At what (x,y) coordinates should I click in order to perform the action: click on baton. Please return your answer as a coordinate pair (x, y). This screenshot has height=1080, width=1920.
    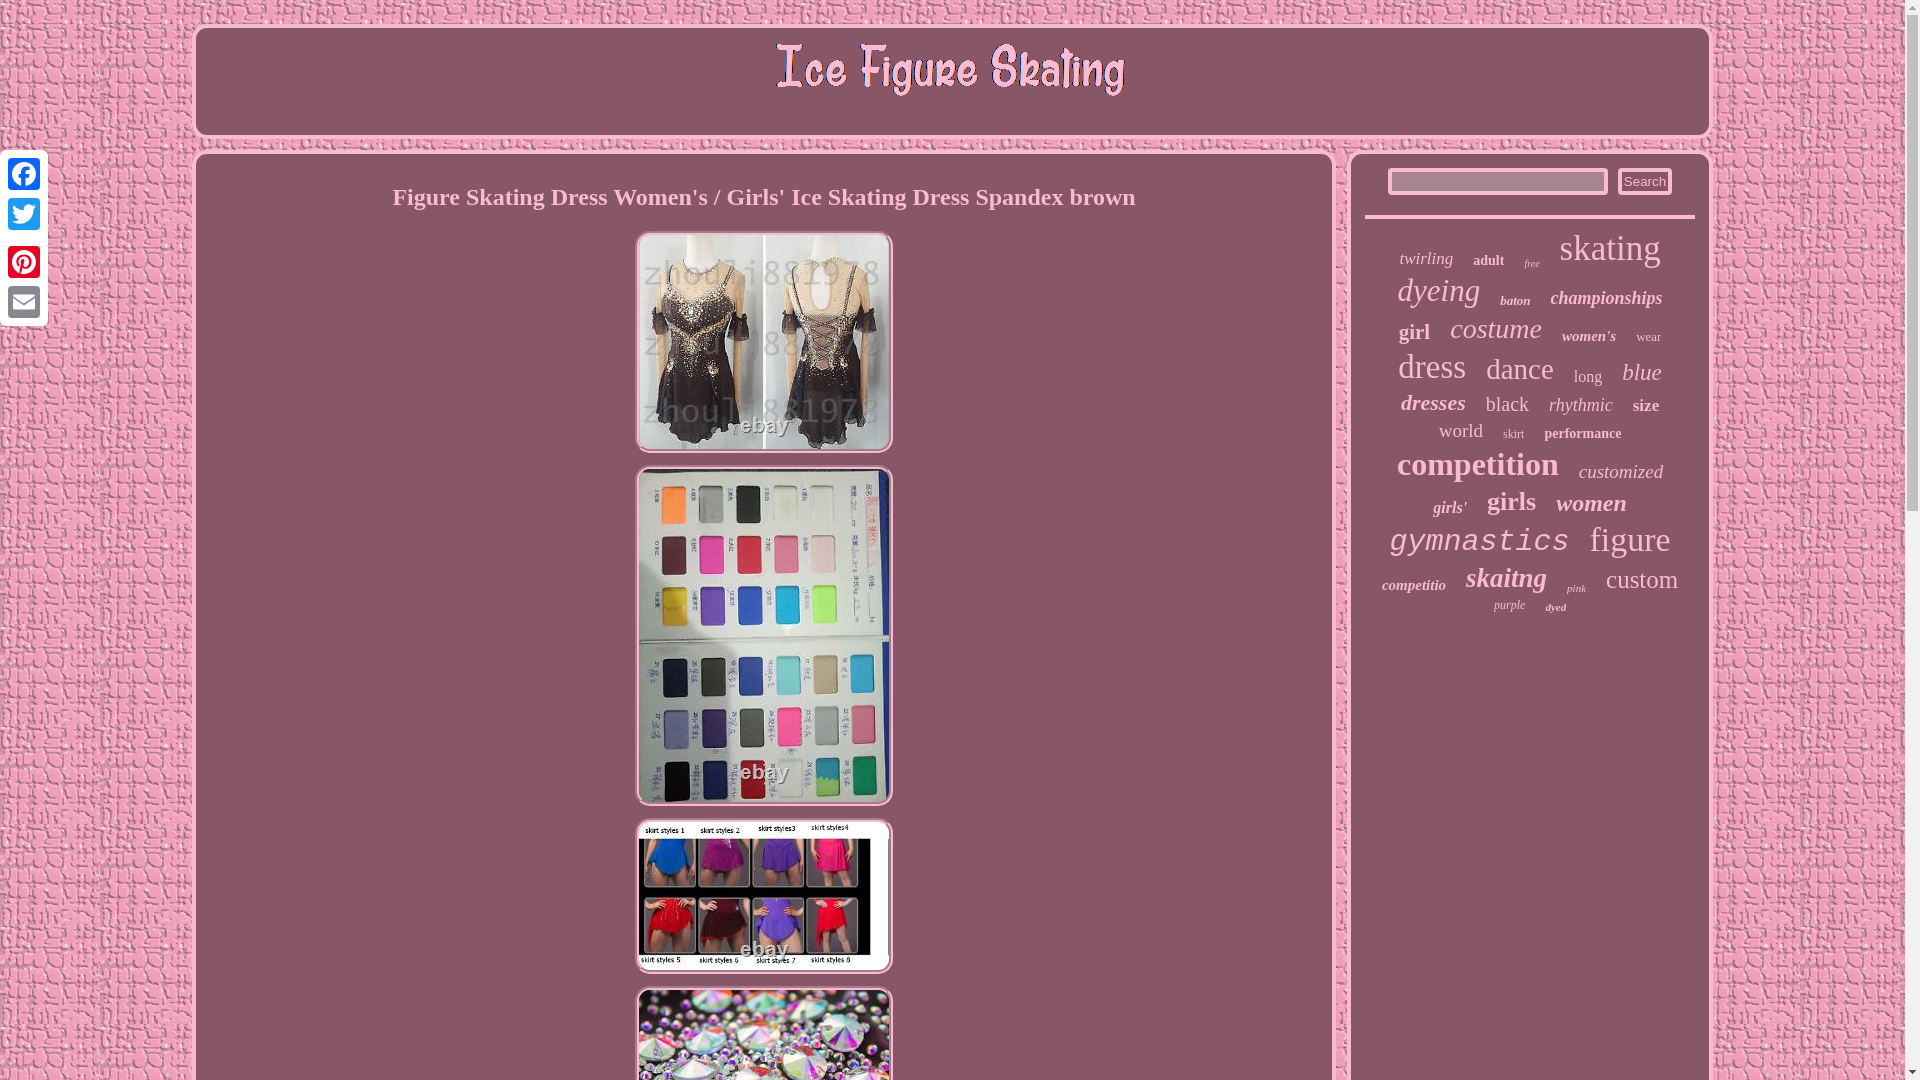
    Looking at the image, I should click on (1514, 300).